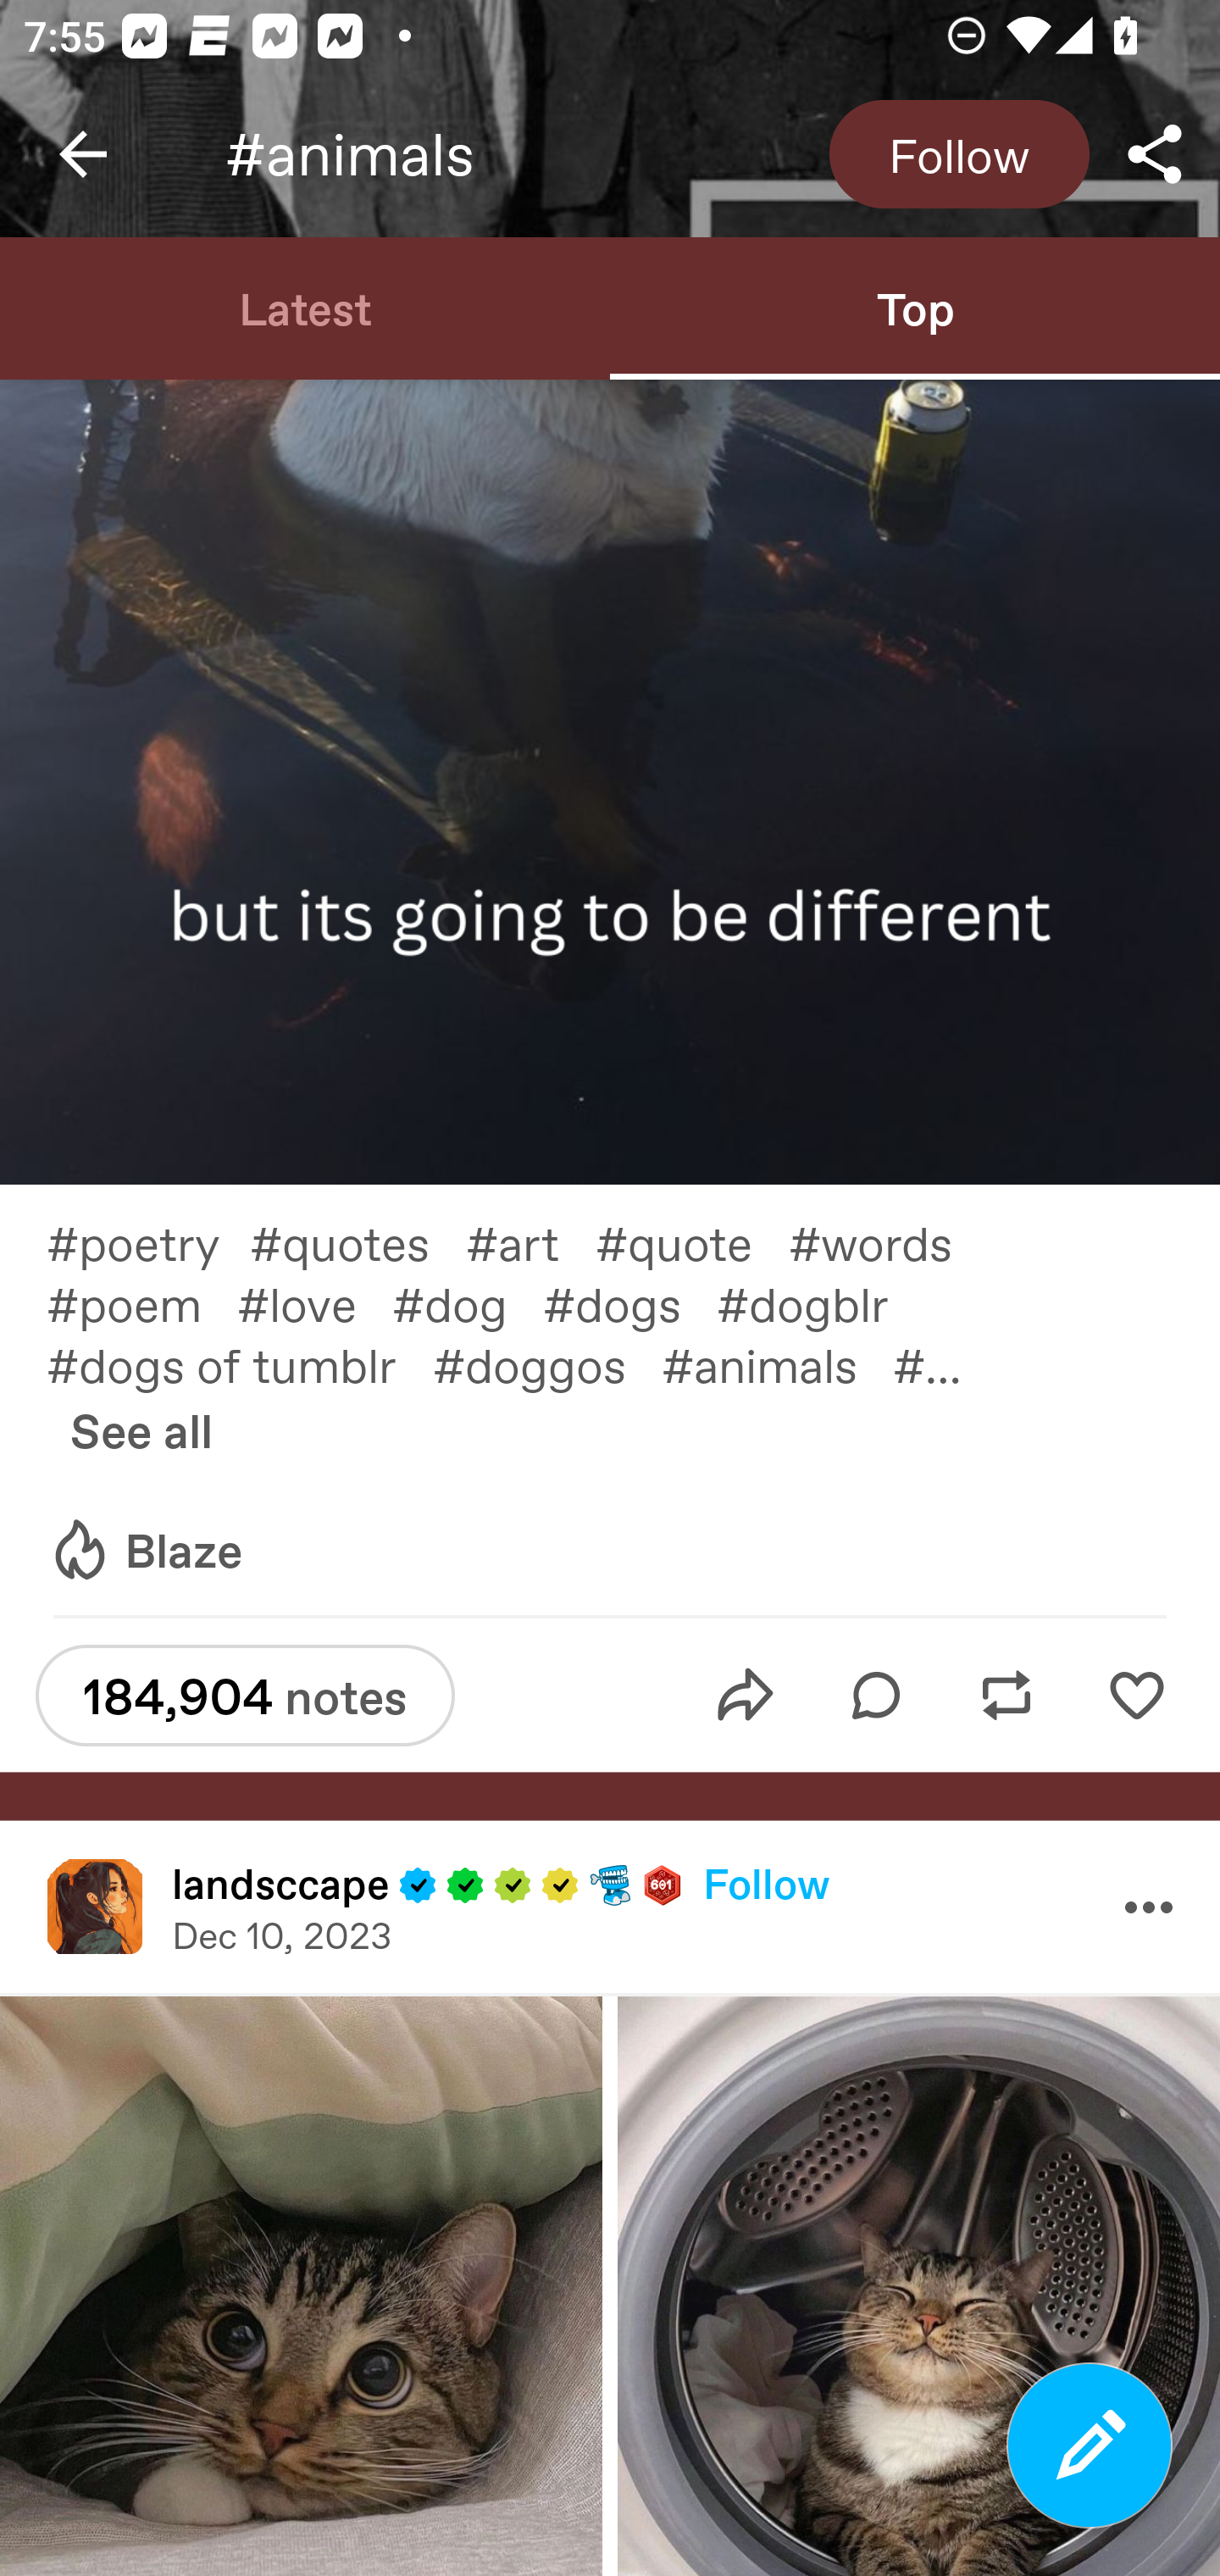 The width and height of the screenshot is (1220, 2576). I want to click on #love, so click(314, 1303).